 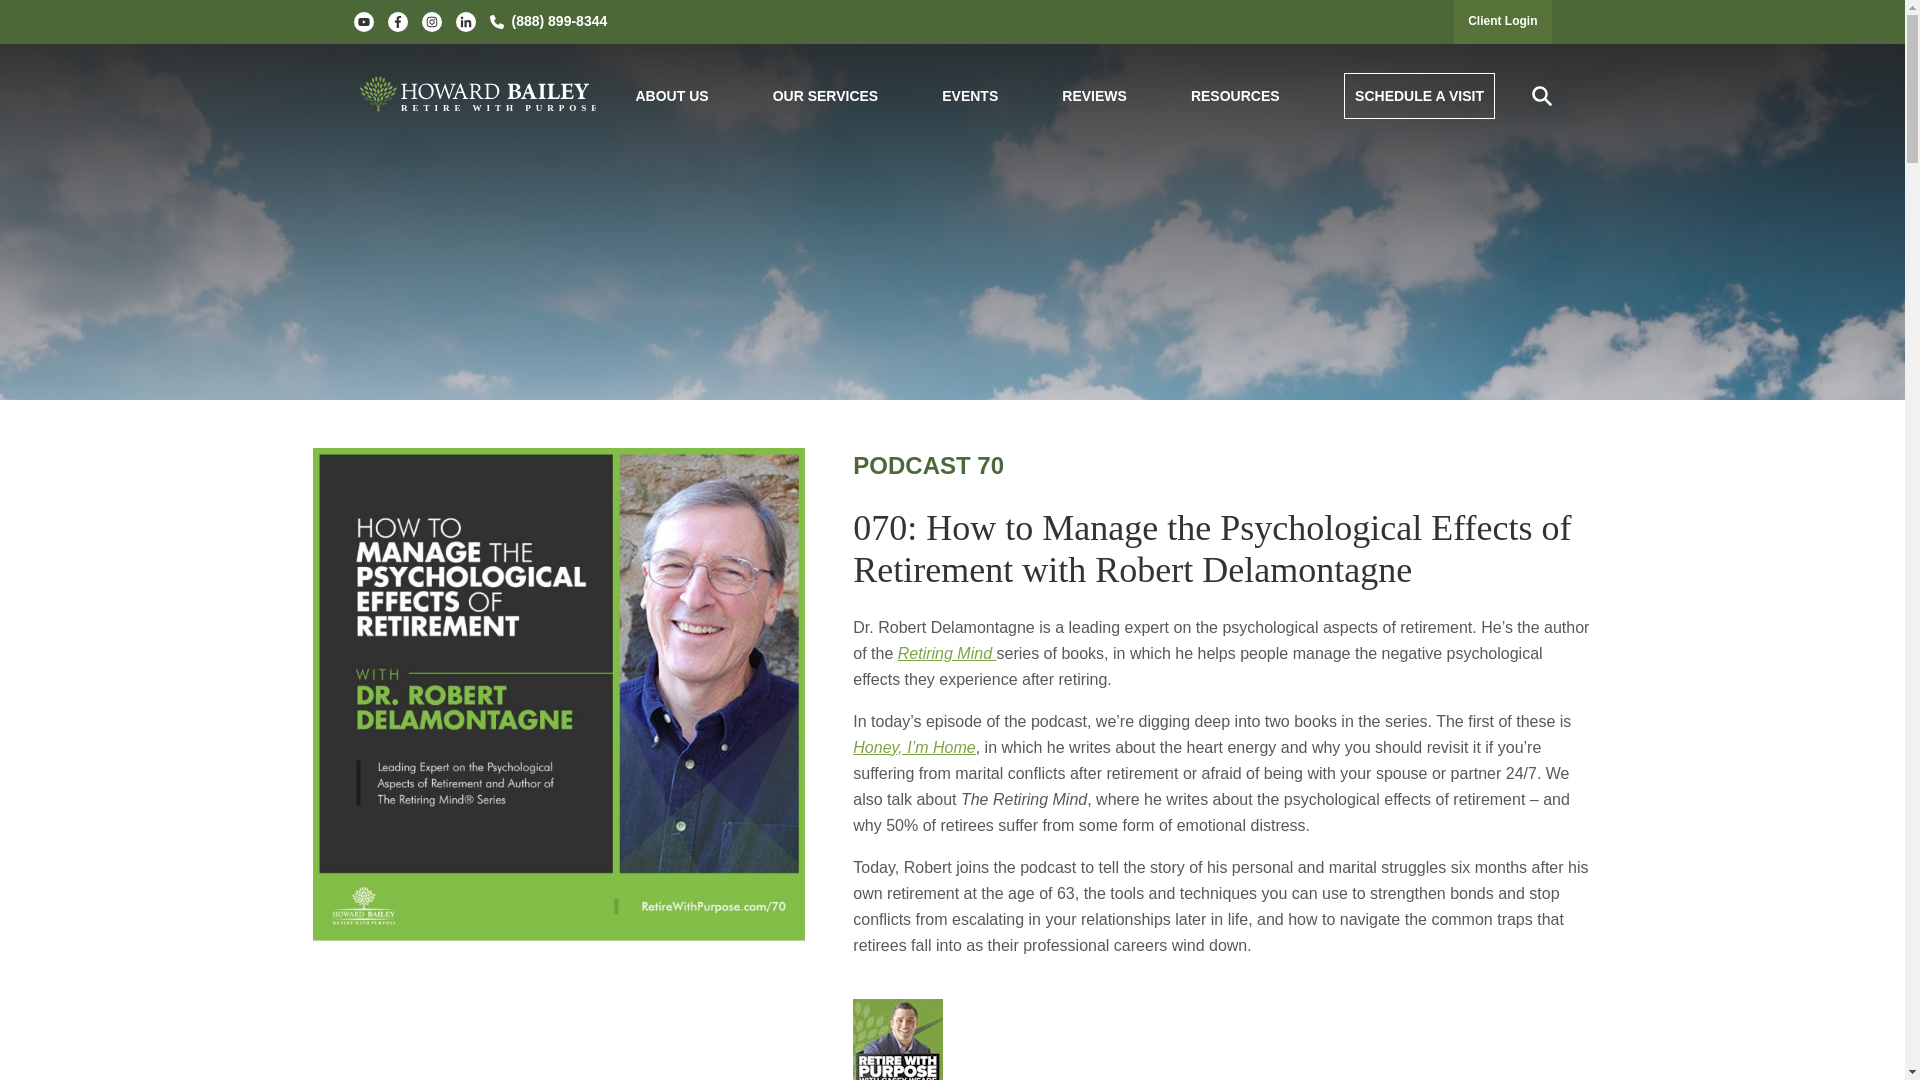 I want to click on REVIEWS, so click(x=1094, y=96).